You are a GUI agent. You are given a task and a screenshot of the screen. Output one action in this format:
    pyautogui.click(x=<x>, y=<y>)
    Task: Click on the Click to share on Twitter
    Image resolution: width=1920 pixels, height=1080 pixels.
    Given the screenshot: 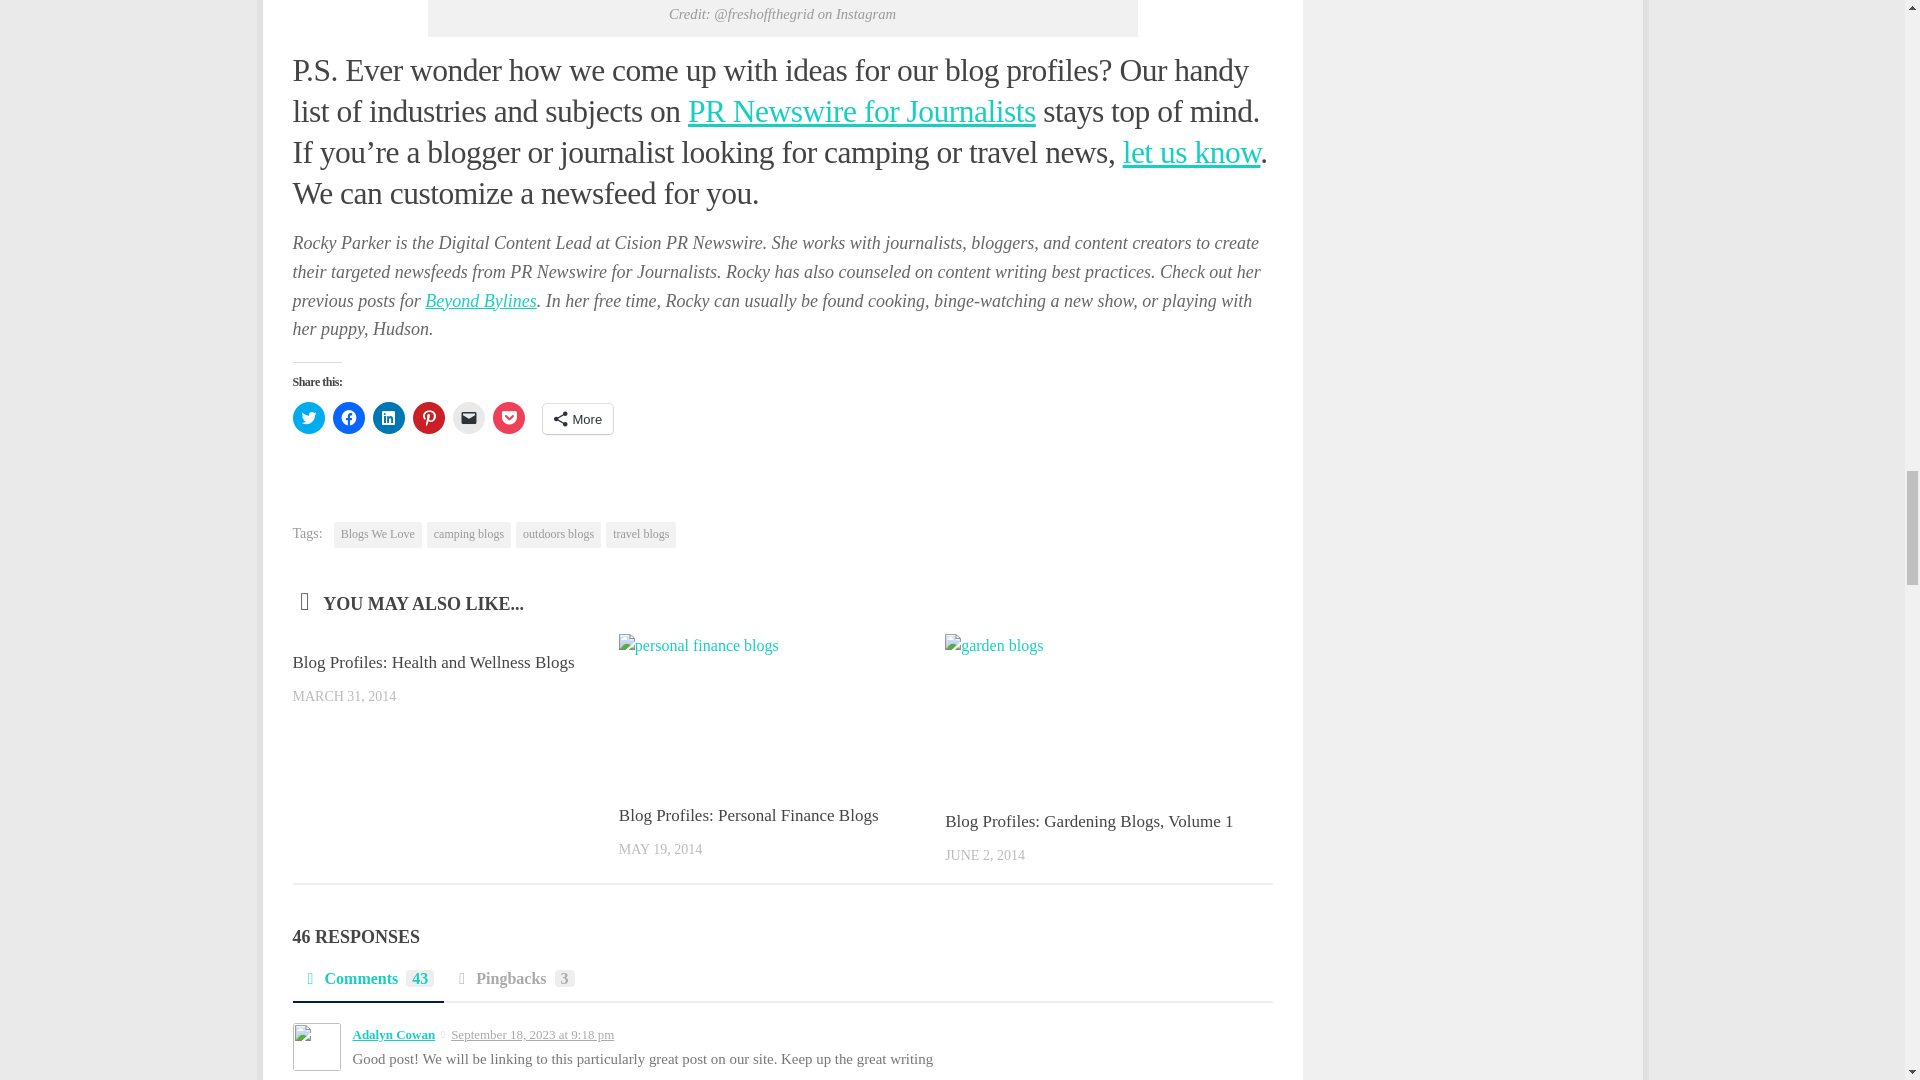 What is the action you would take?
    pyautogui.click(x=308, y=418)
    